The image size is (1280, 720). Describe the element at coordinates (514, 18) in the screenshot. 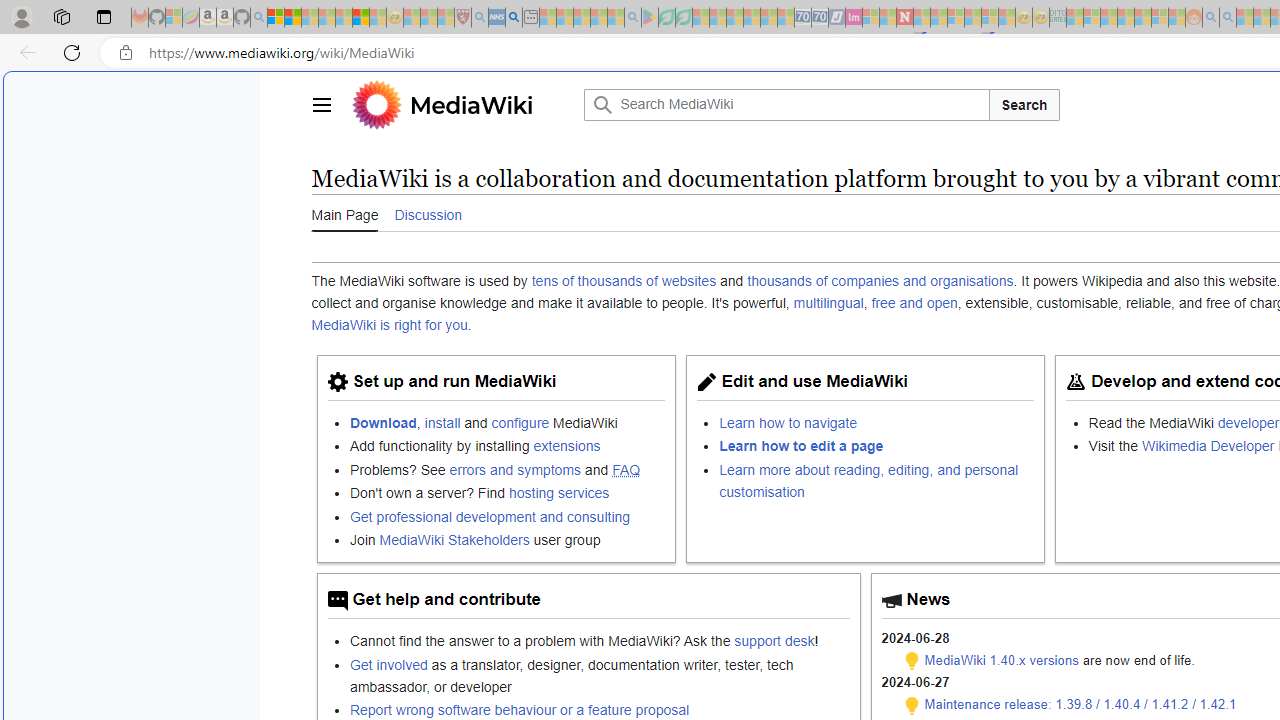

I see `utah sues federal government - Search` at that location.